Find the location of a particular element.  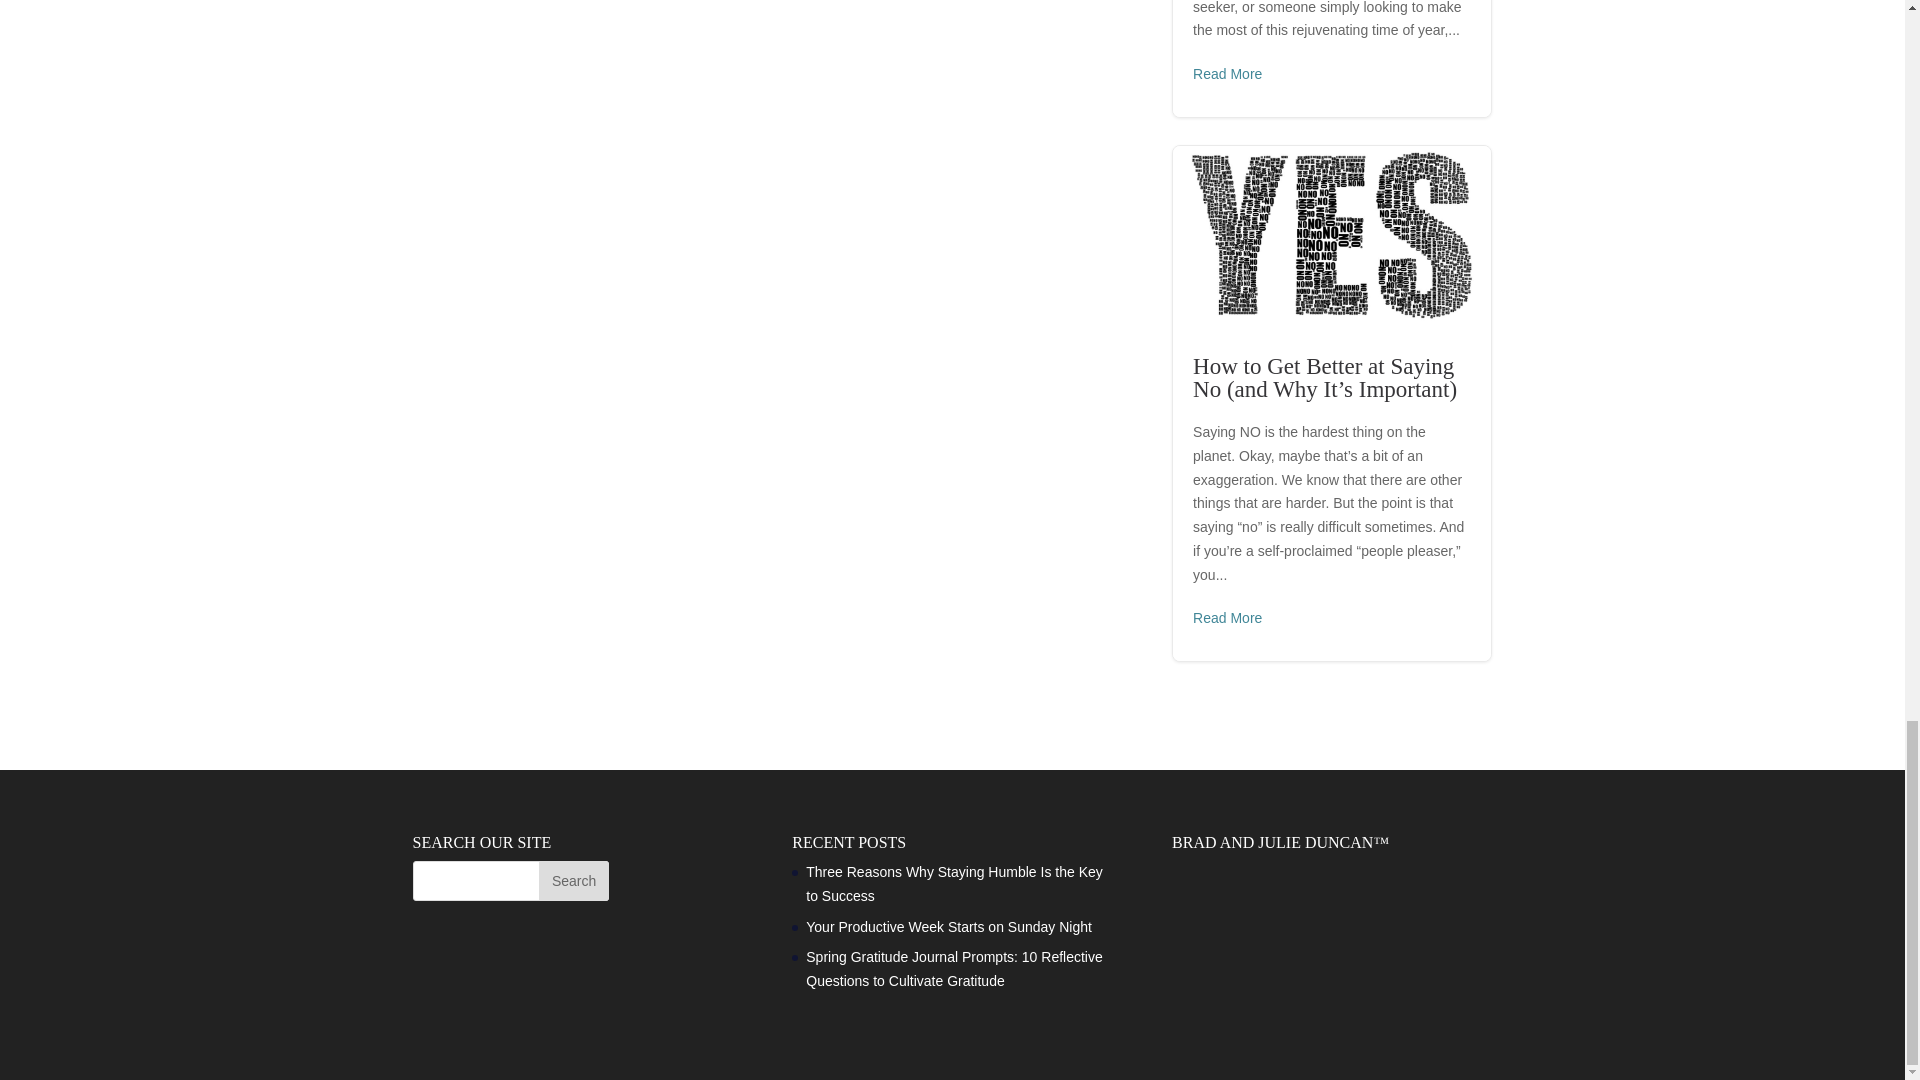

Search is located at coordinates (574, 880).